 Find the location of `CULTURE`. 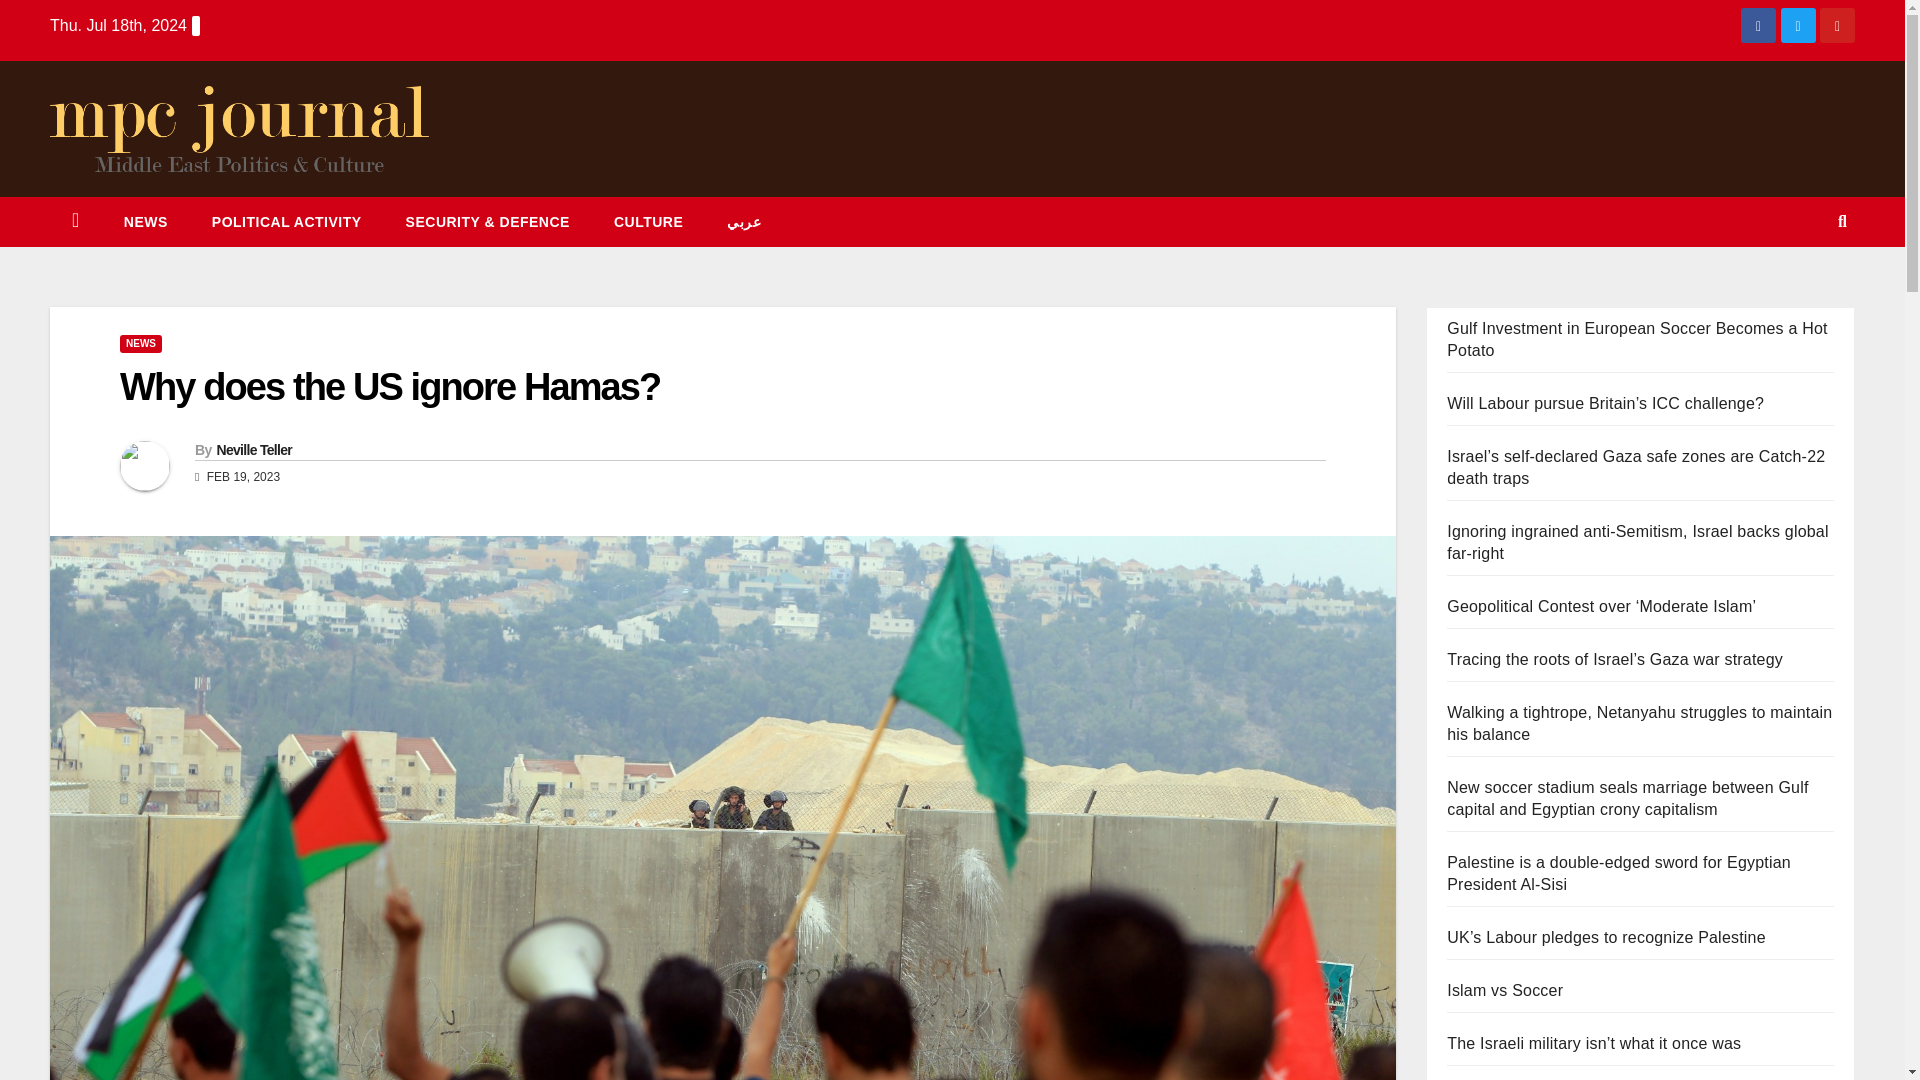

CULTURE is located at coordinates (648, 222).